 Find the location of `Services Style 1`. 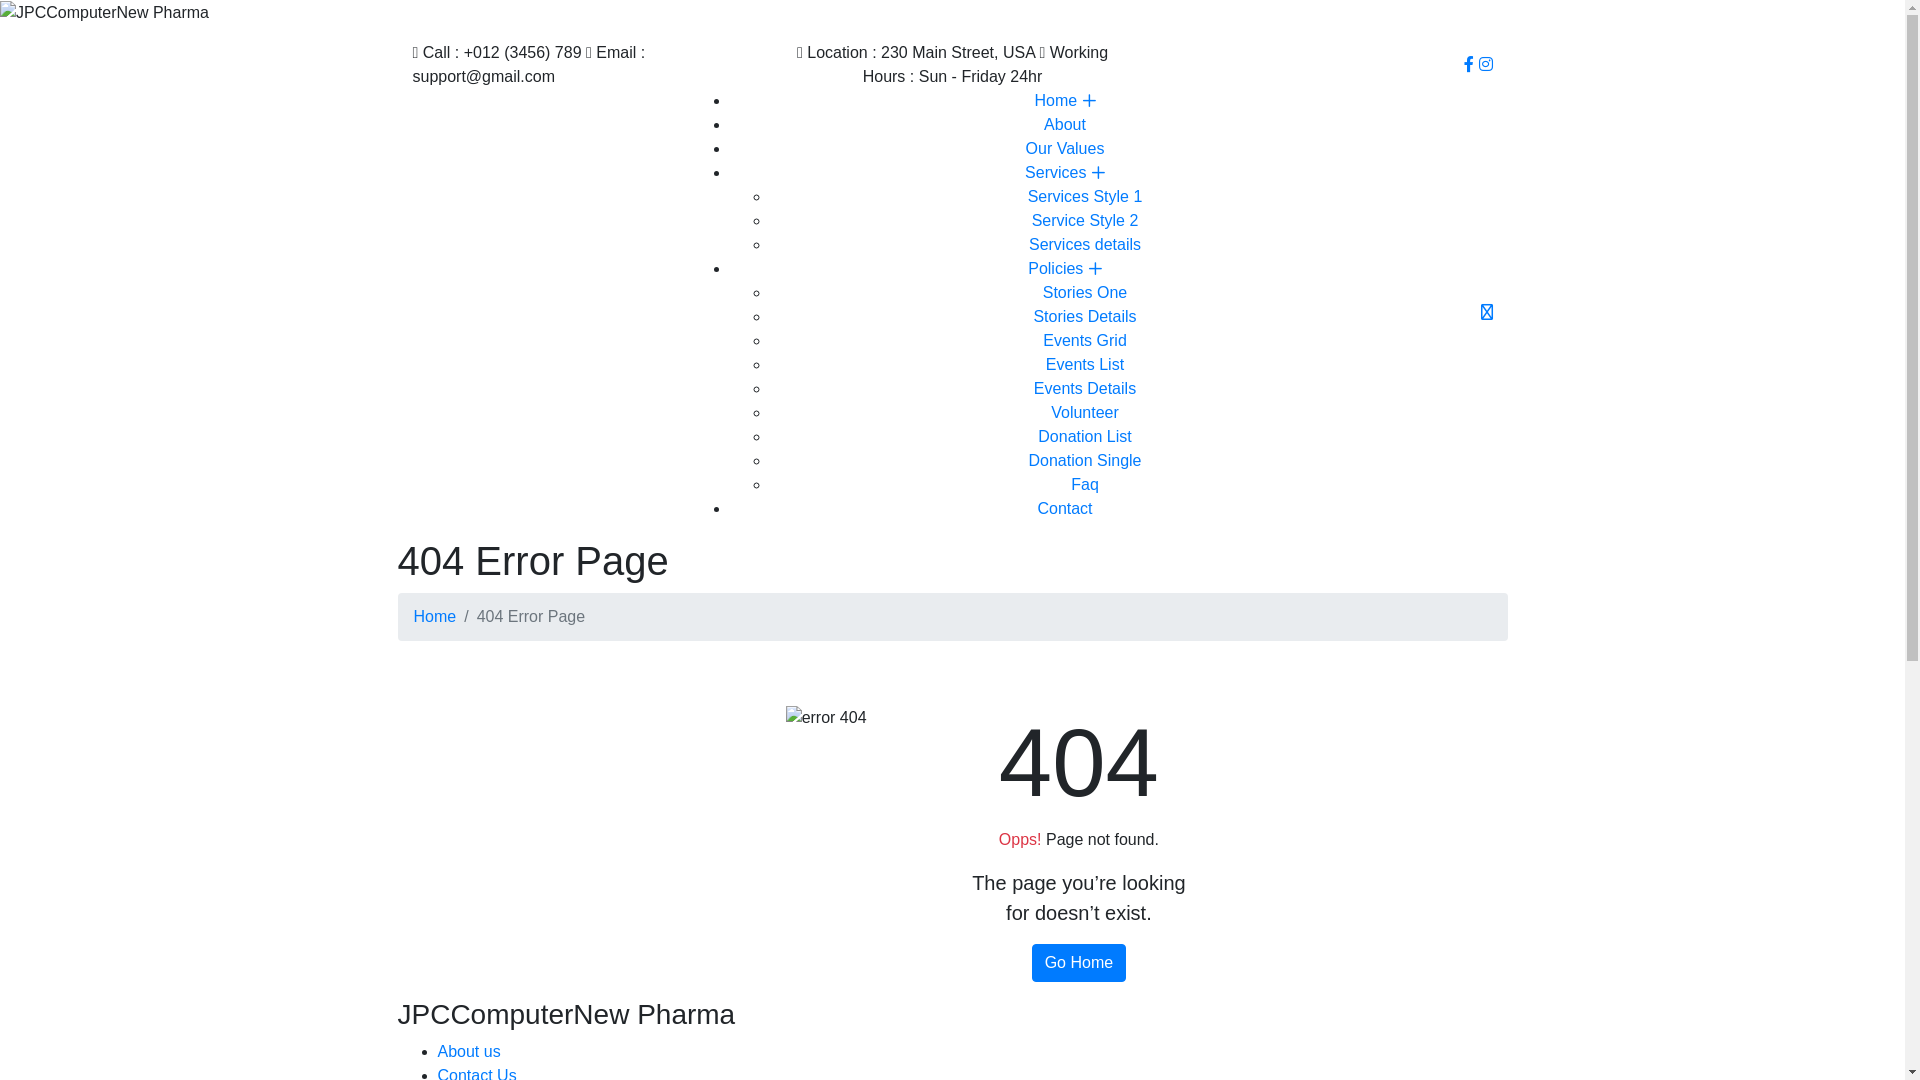

Services Style 1 is located at coordinates (1086, 196).